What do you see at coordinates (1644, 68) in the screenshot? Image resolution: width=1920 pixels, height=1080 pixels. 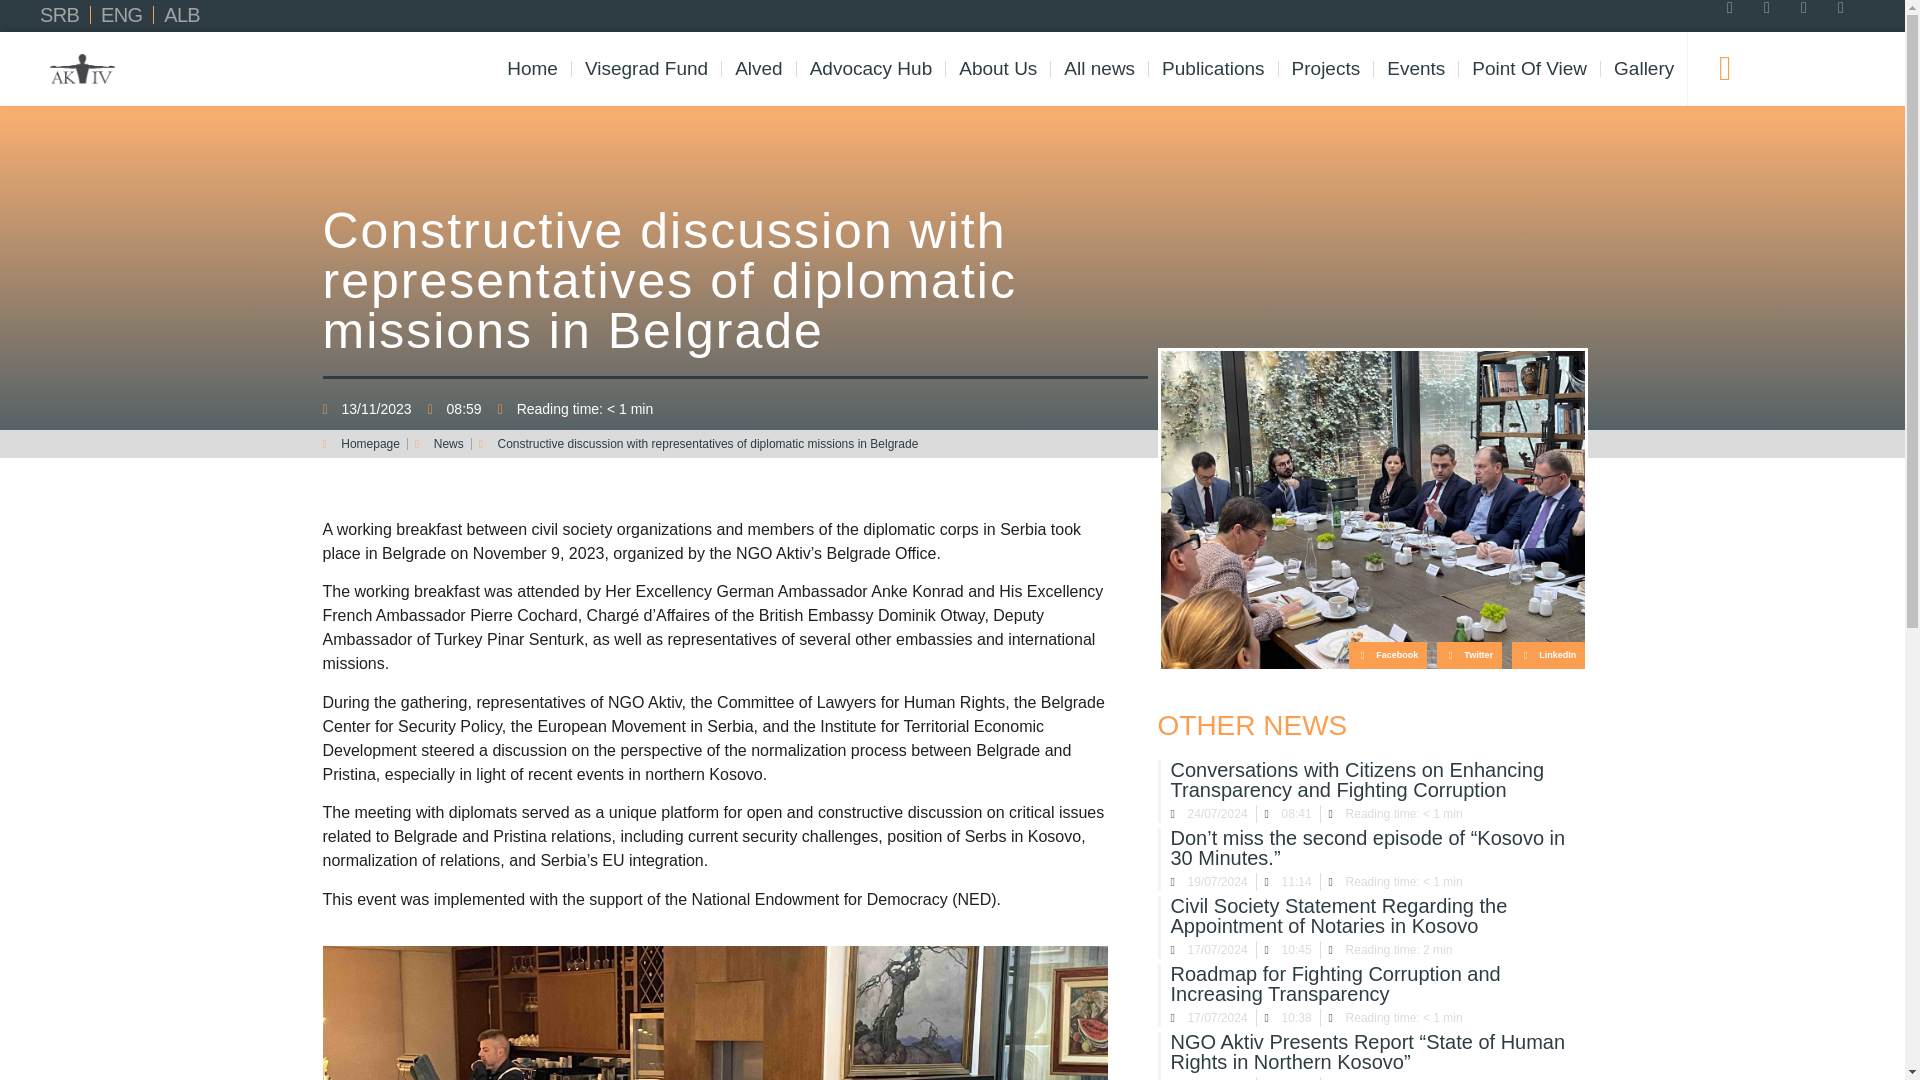 I see `Gallery` at bounding box center [1644, 68].